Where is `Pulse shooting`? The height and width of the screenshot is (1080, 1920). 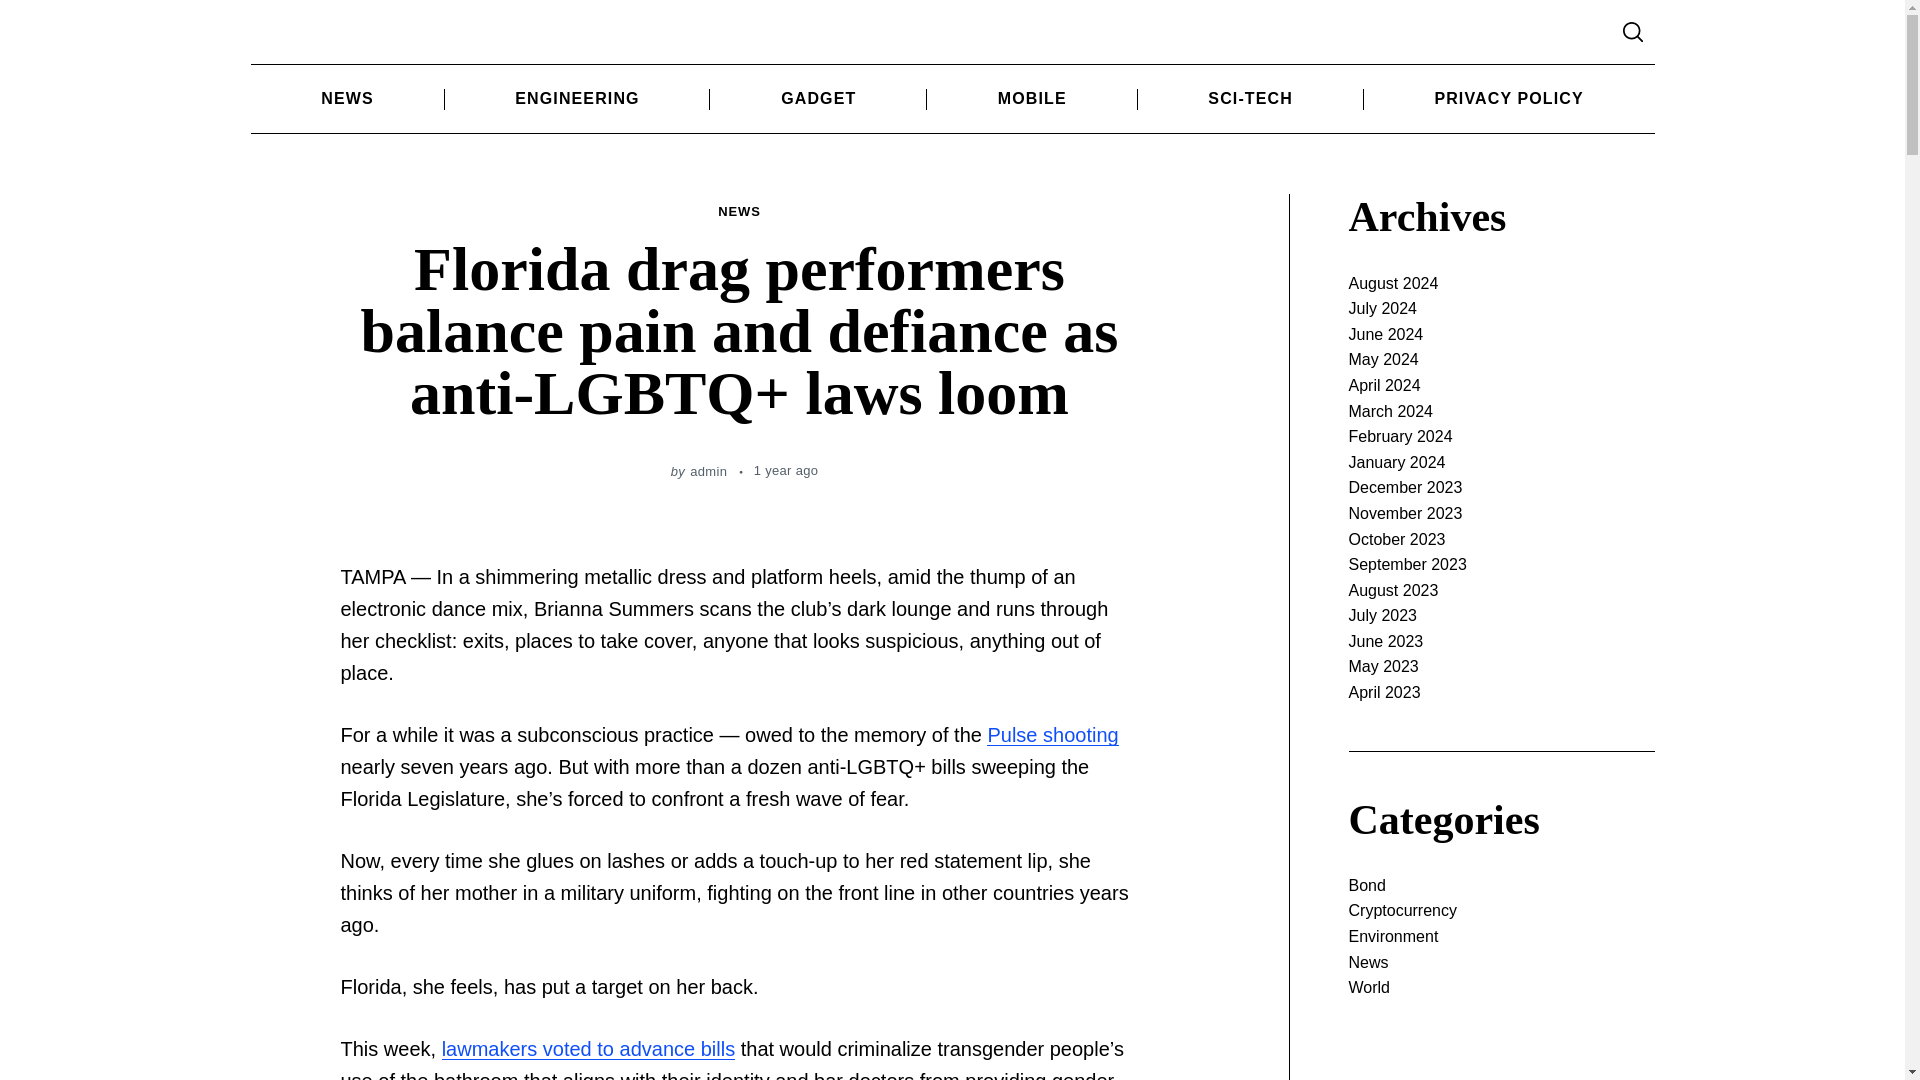
Pulse shooting is located at coordinates (1052, 734).